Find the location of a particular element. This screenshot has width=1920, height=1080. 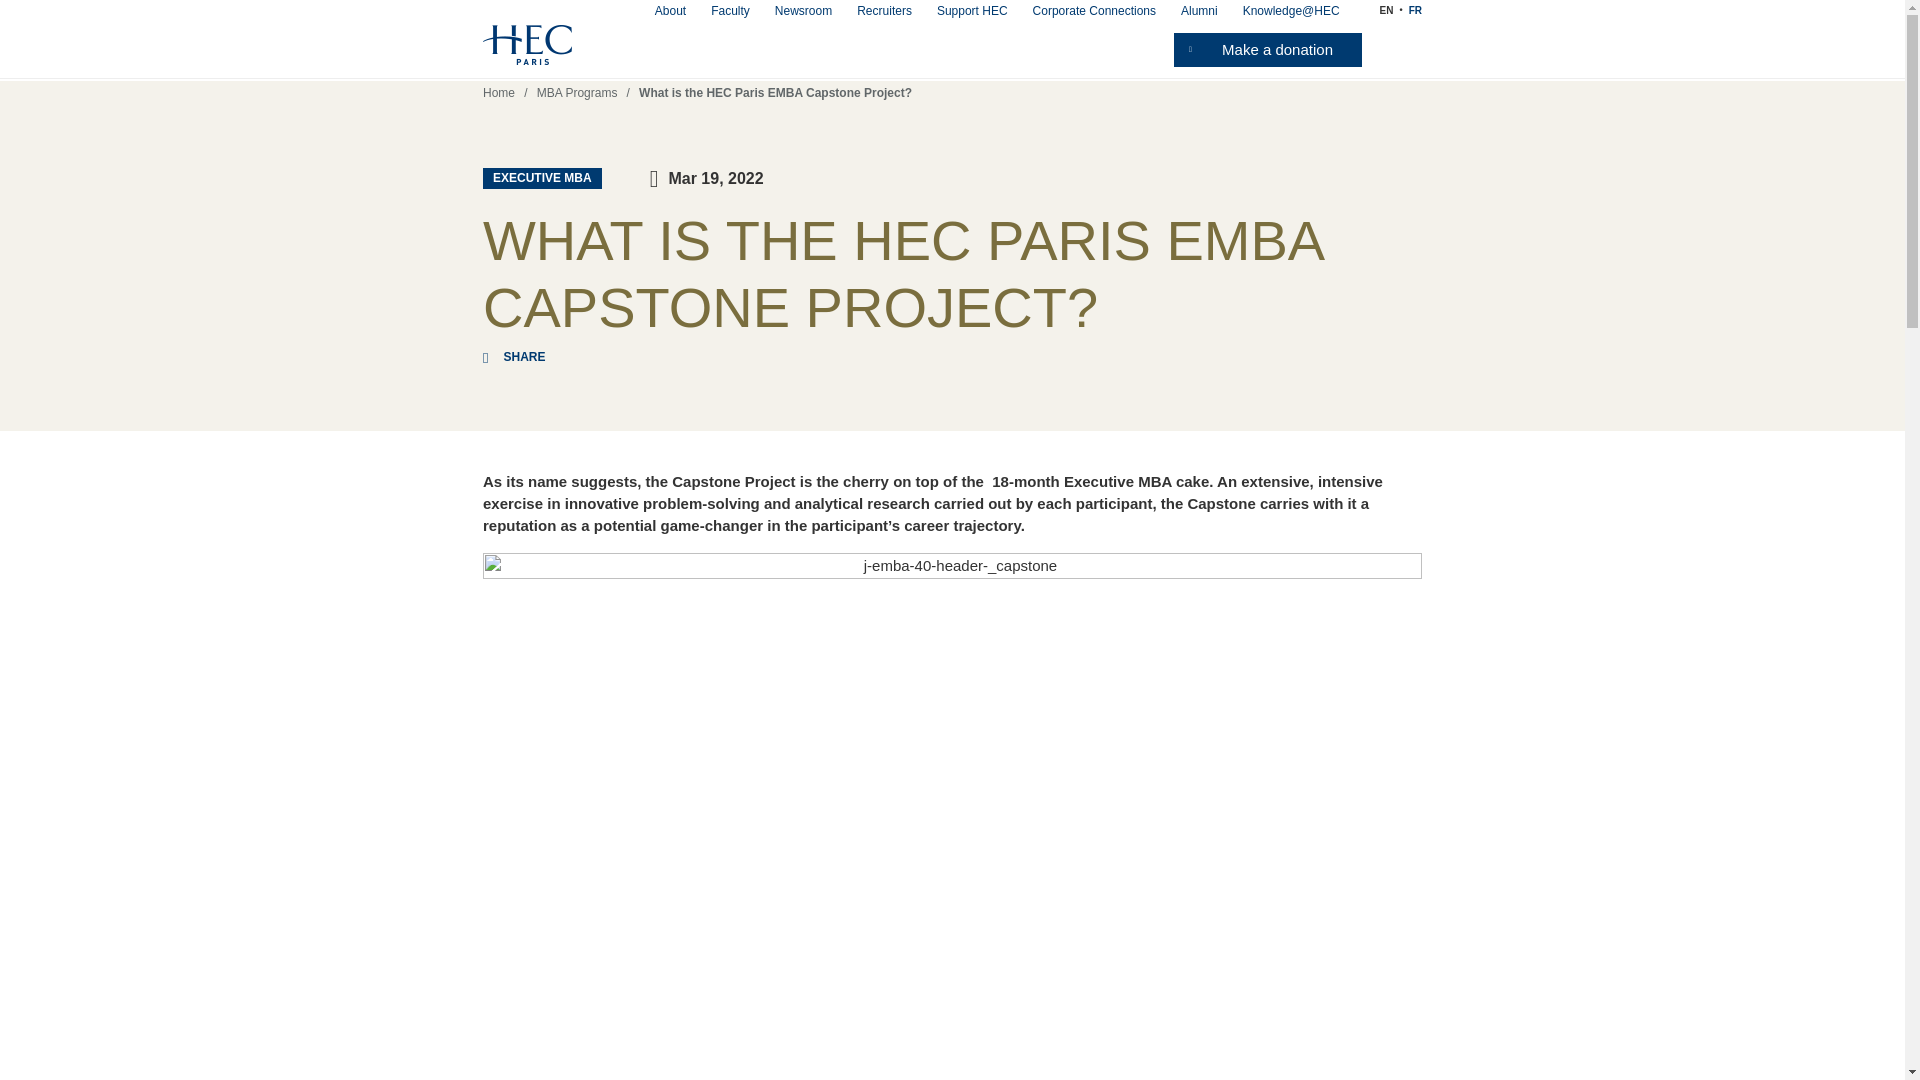

Make a donation is located at coordinates (1267, 50).